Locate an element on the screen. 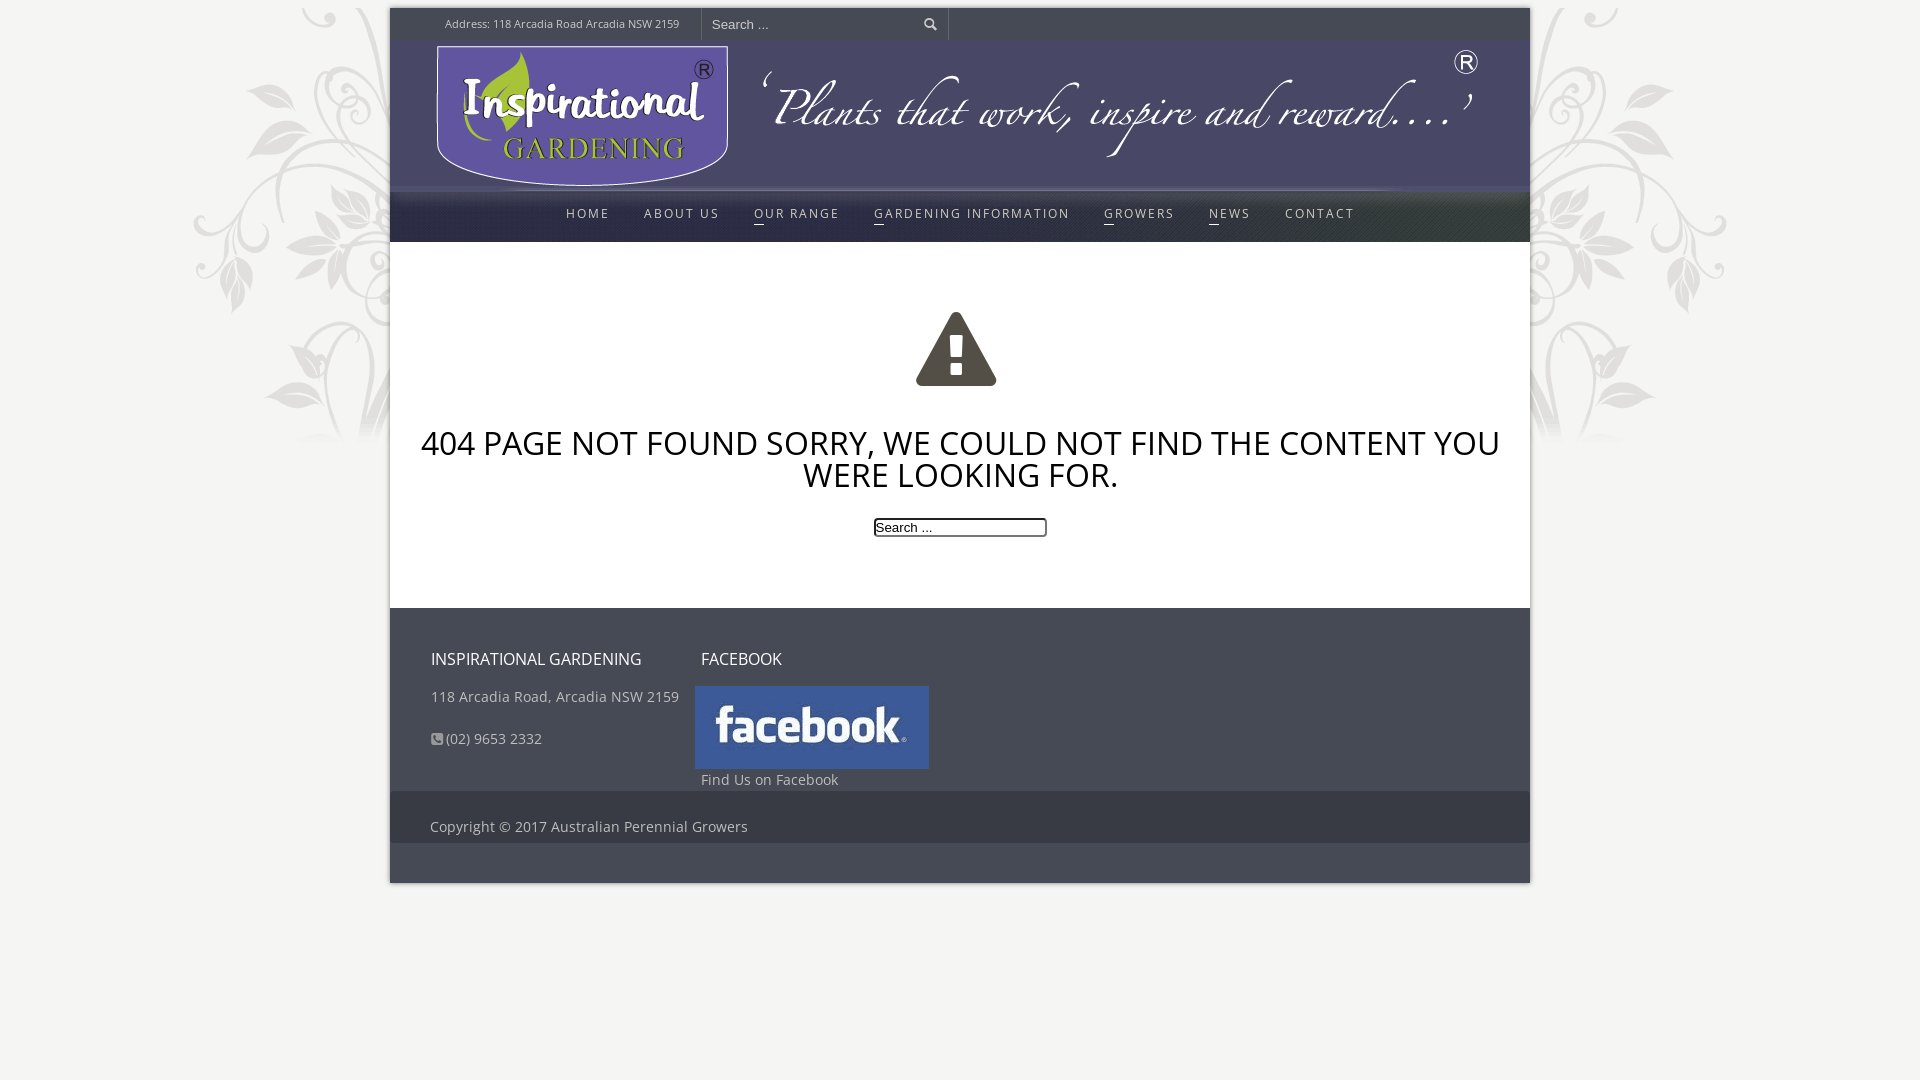 The width and height of the screenshot is (1920, 1080). HOME is located at coordinates (588, 214).